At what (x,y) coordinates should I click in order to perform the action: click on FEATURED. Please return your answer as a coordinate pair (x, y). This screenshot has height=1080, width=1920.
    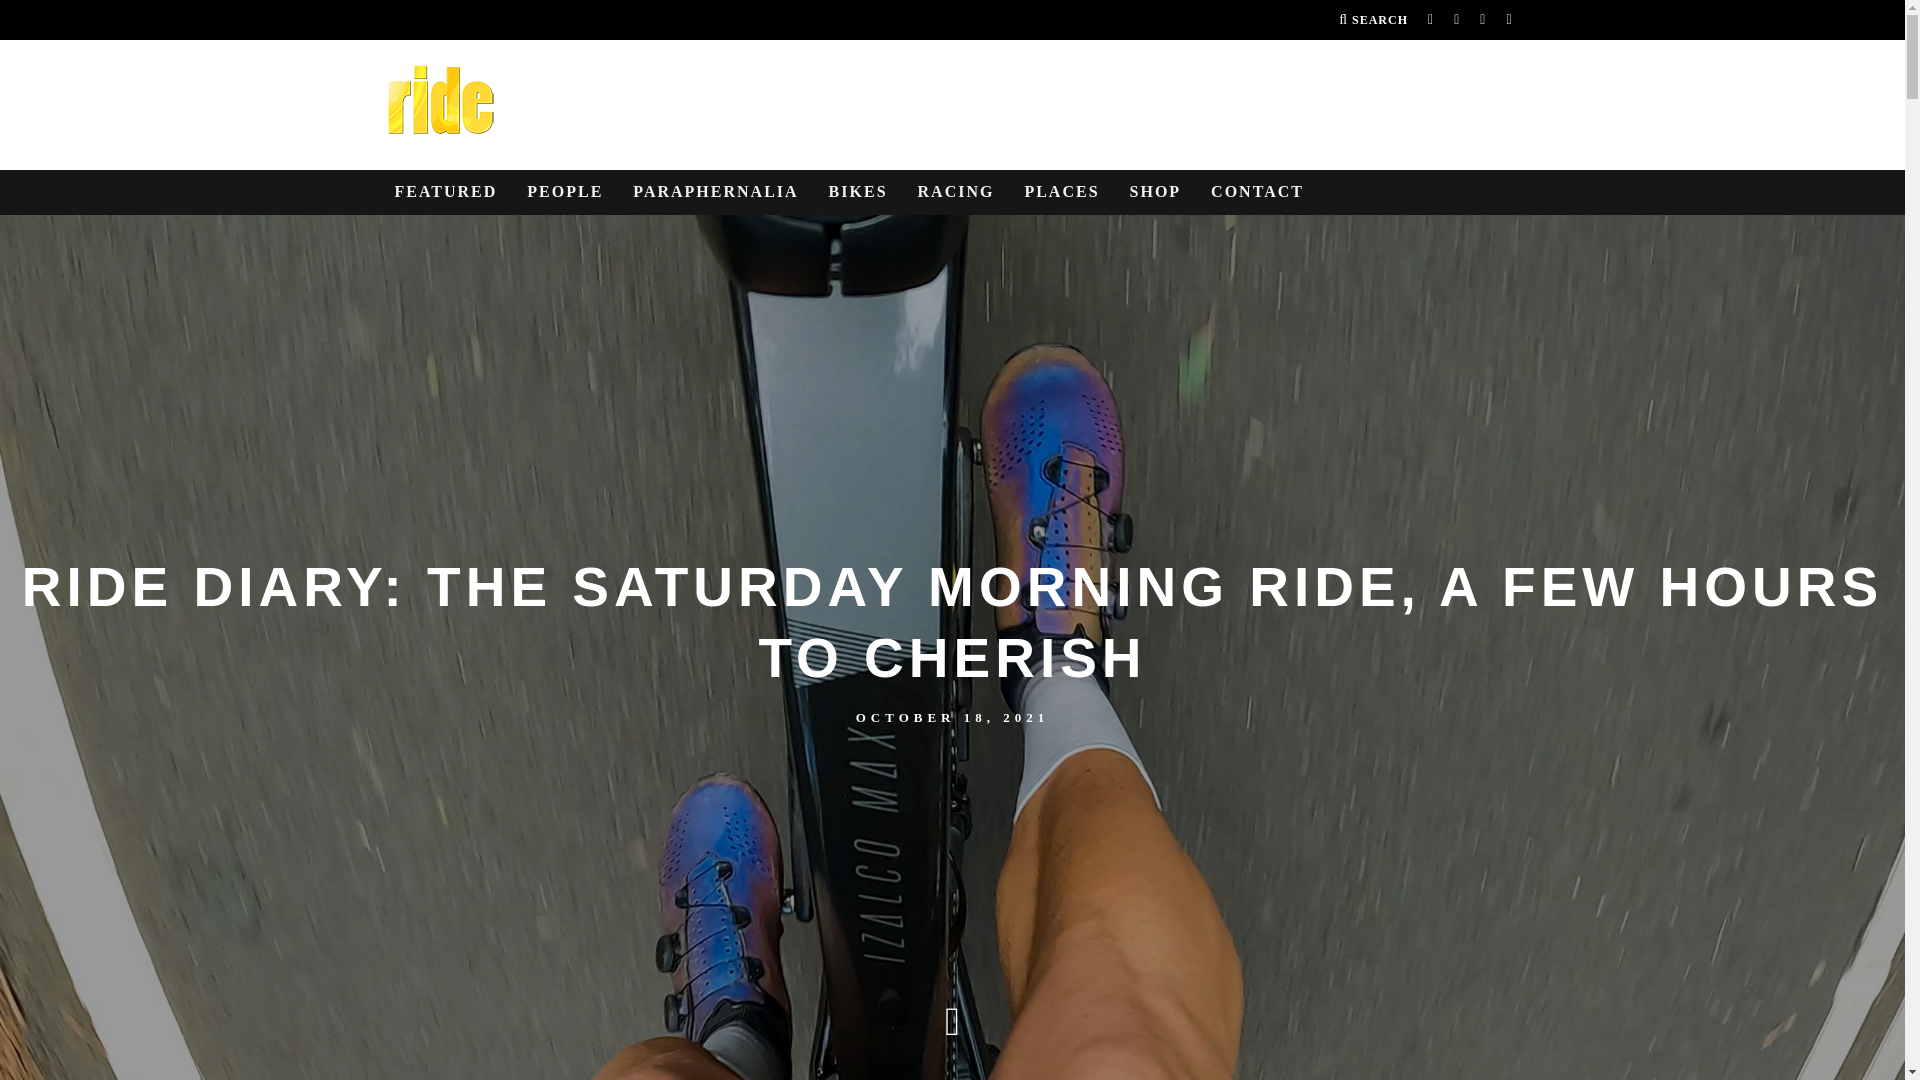
    Looking at the image, I should click on (445, 192).